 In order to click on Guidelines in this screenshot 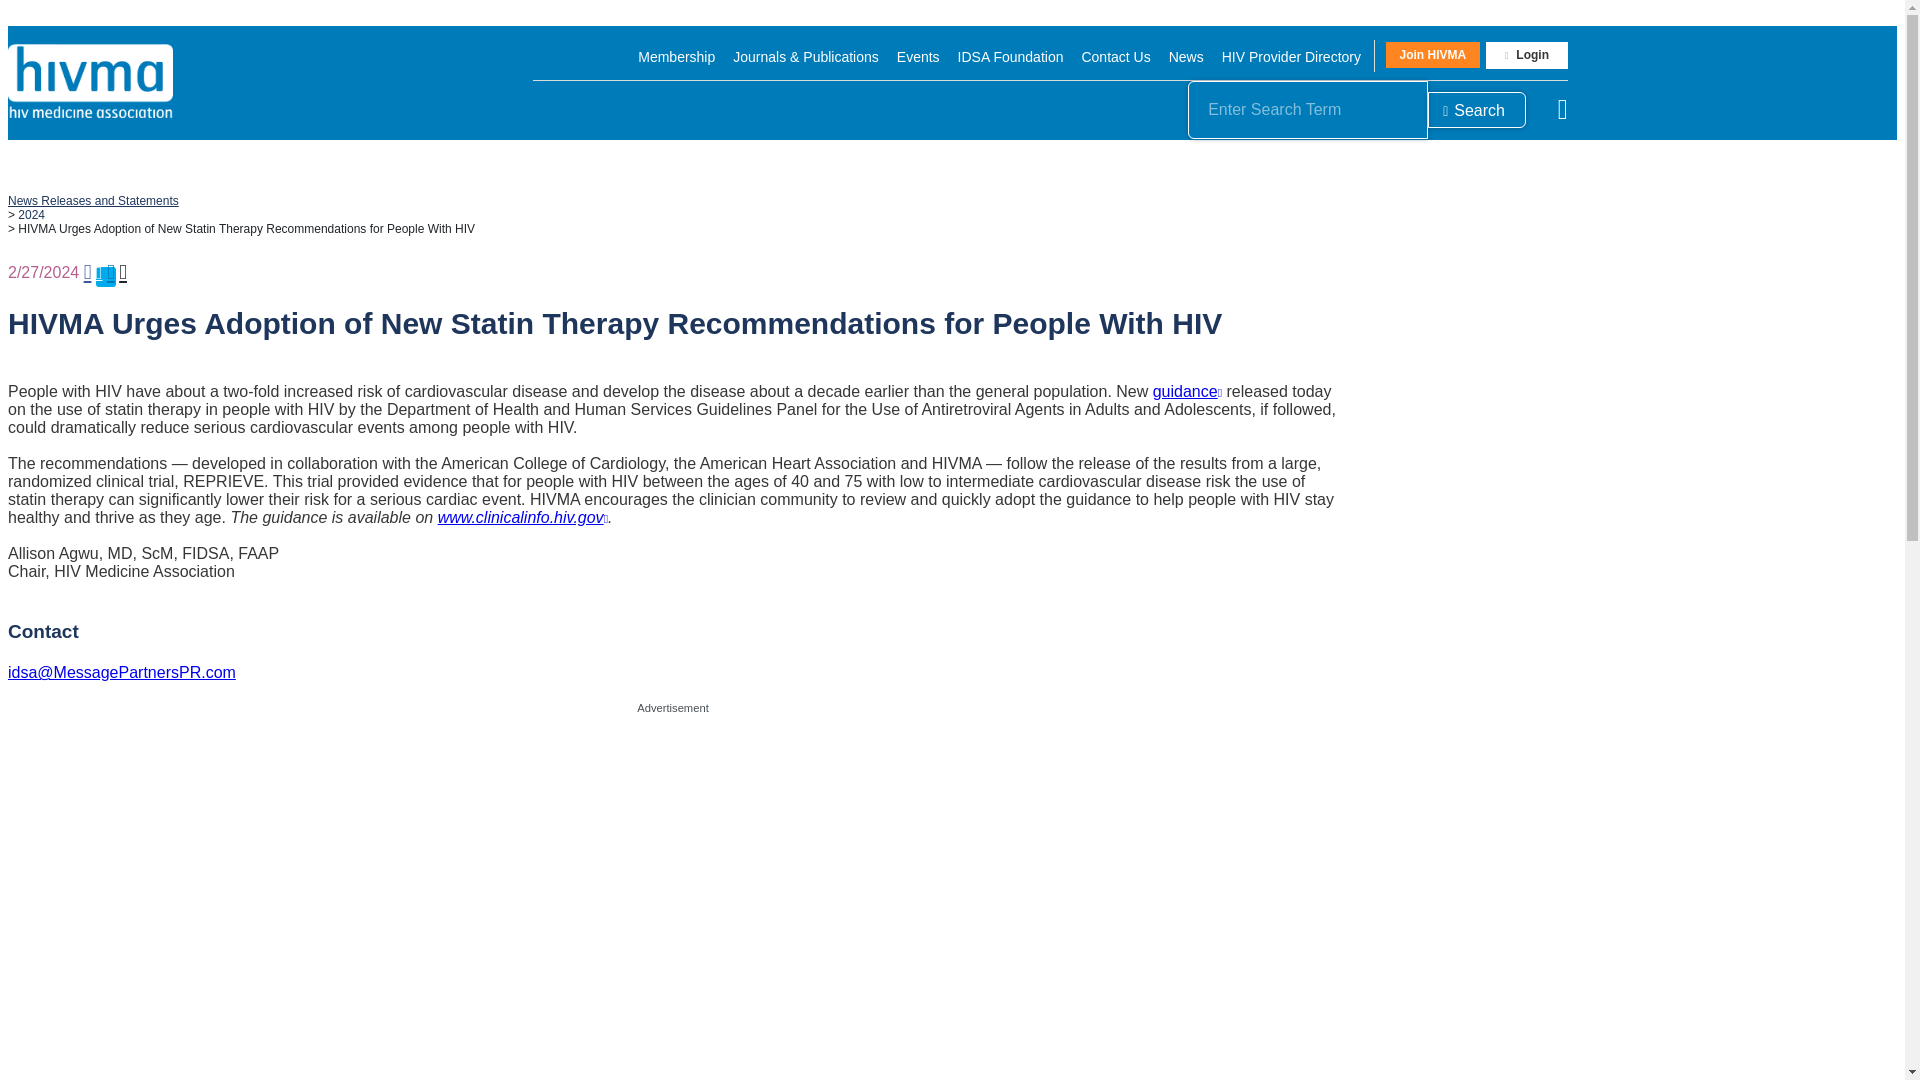, I will do `click(591, 128)`.